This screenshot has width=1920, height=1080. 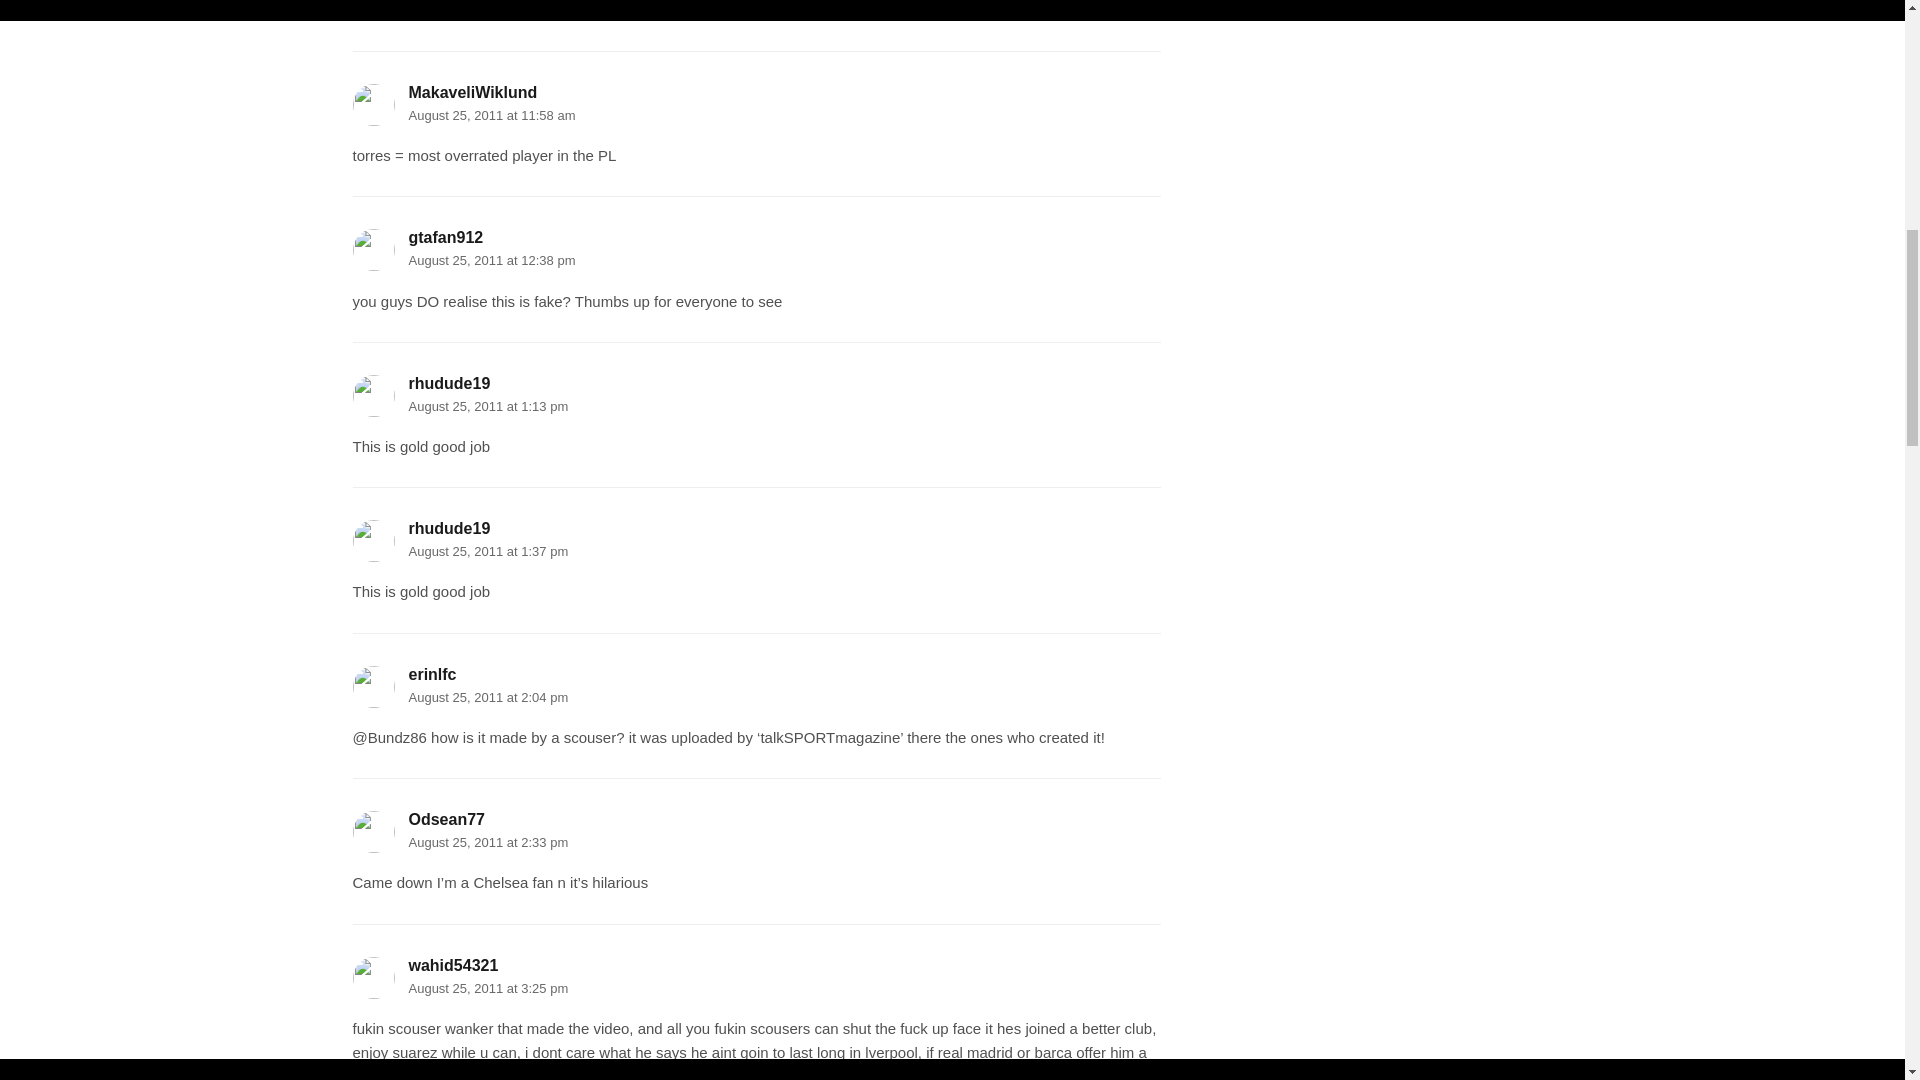 I want to click on August 25, 2011 at 1:37 pm, so click(x=488, y=552).